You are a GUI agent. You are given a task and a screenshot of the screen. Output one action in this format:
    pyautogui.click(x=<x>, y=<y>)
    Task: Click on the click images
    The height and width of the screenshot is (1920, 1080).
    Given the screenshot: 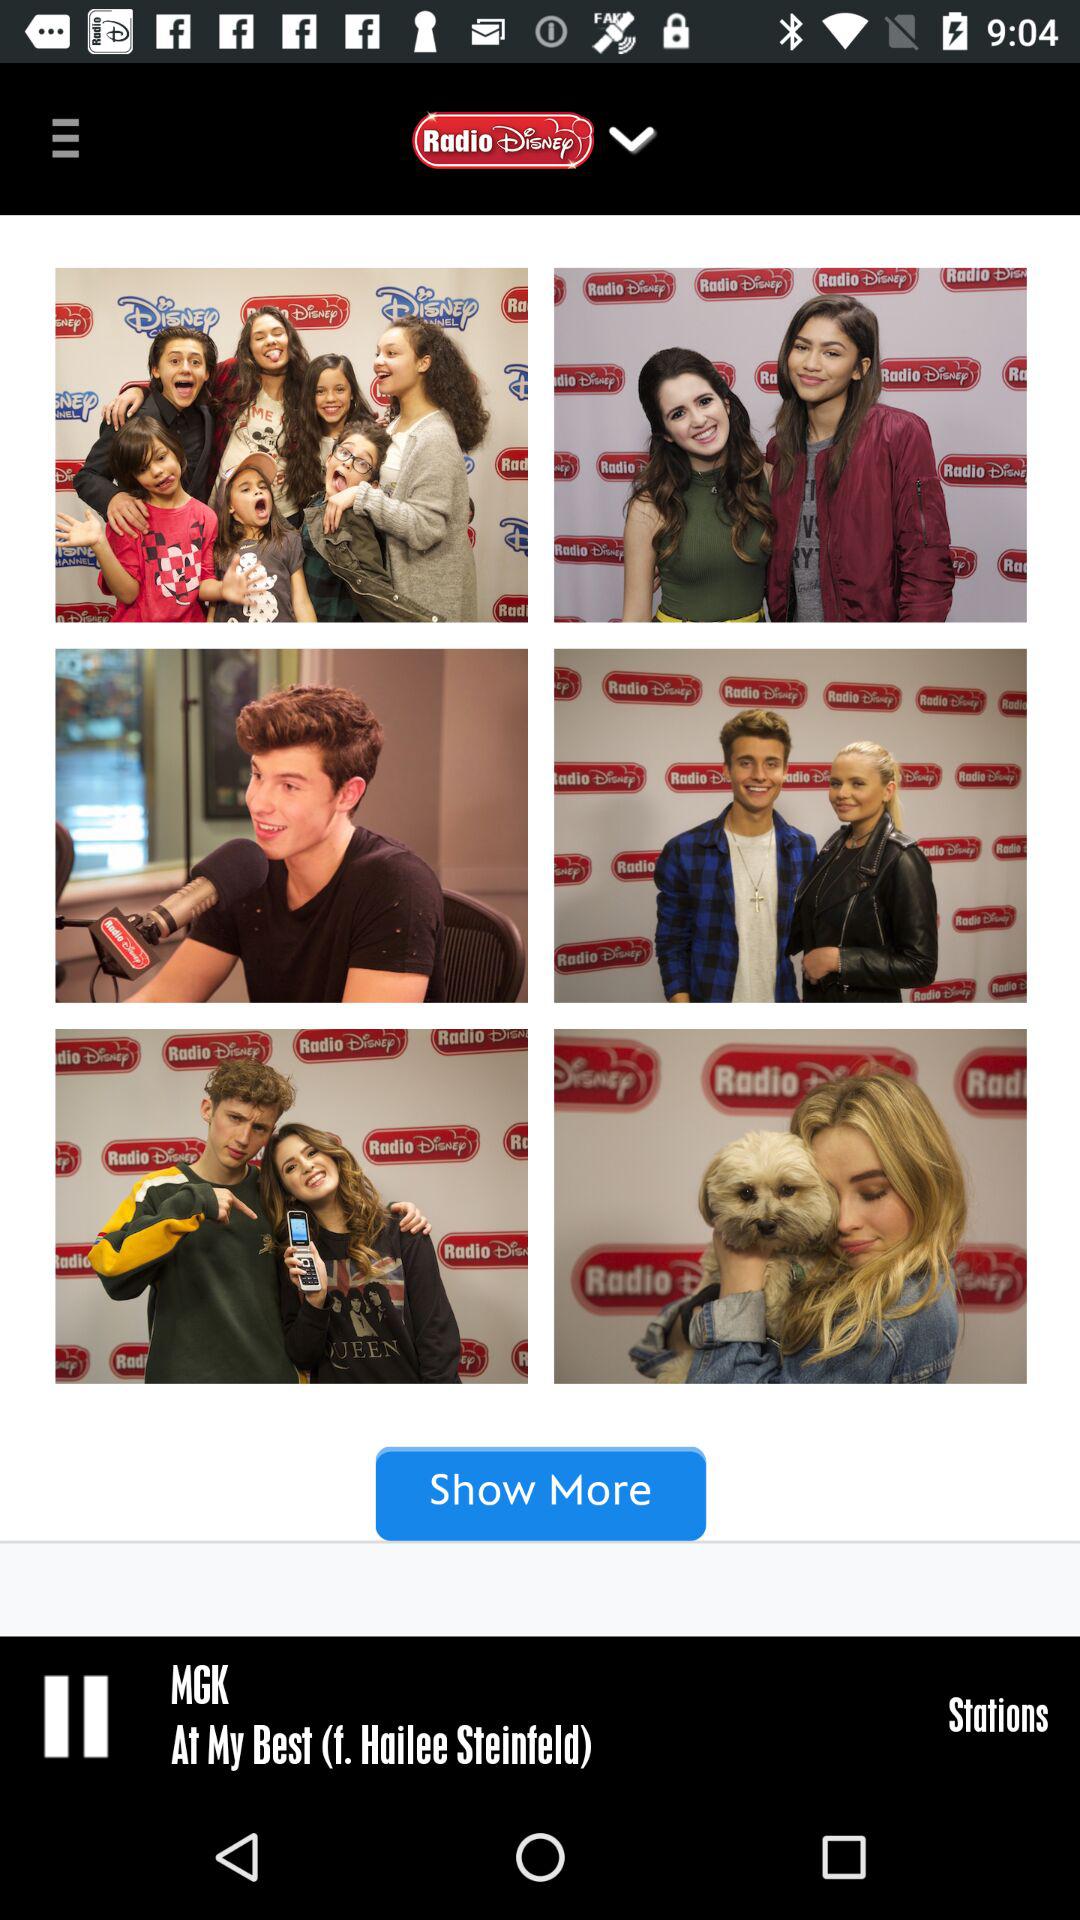 What is the action you would take?
    pyautogui.click(x=540, y=926)
    